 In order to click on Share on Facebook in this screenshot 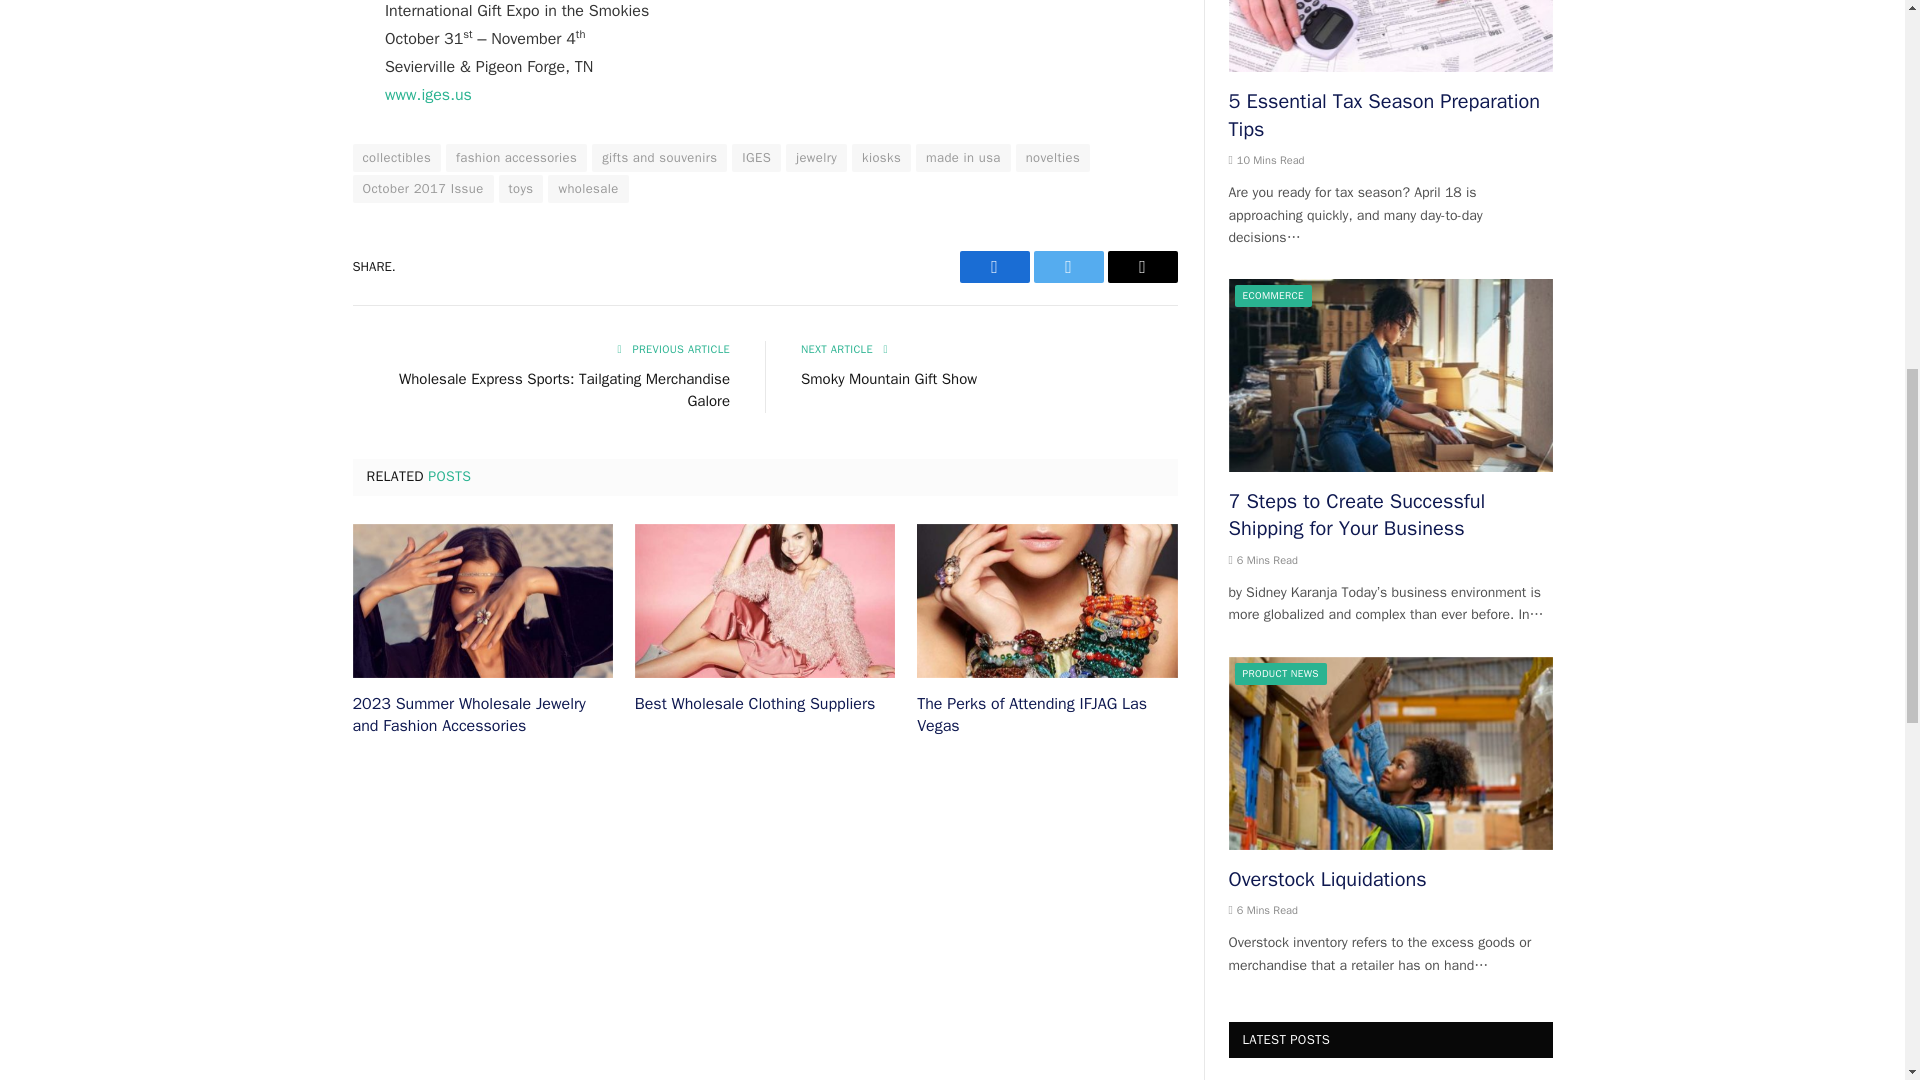, I will do `click(994, 266)`.